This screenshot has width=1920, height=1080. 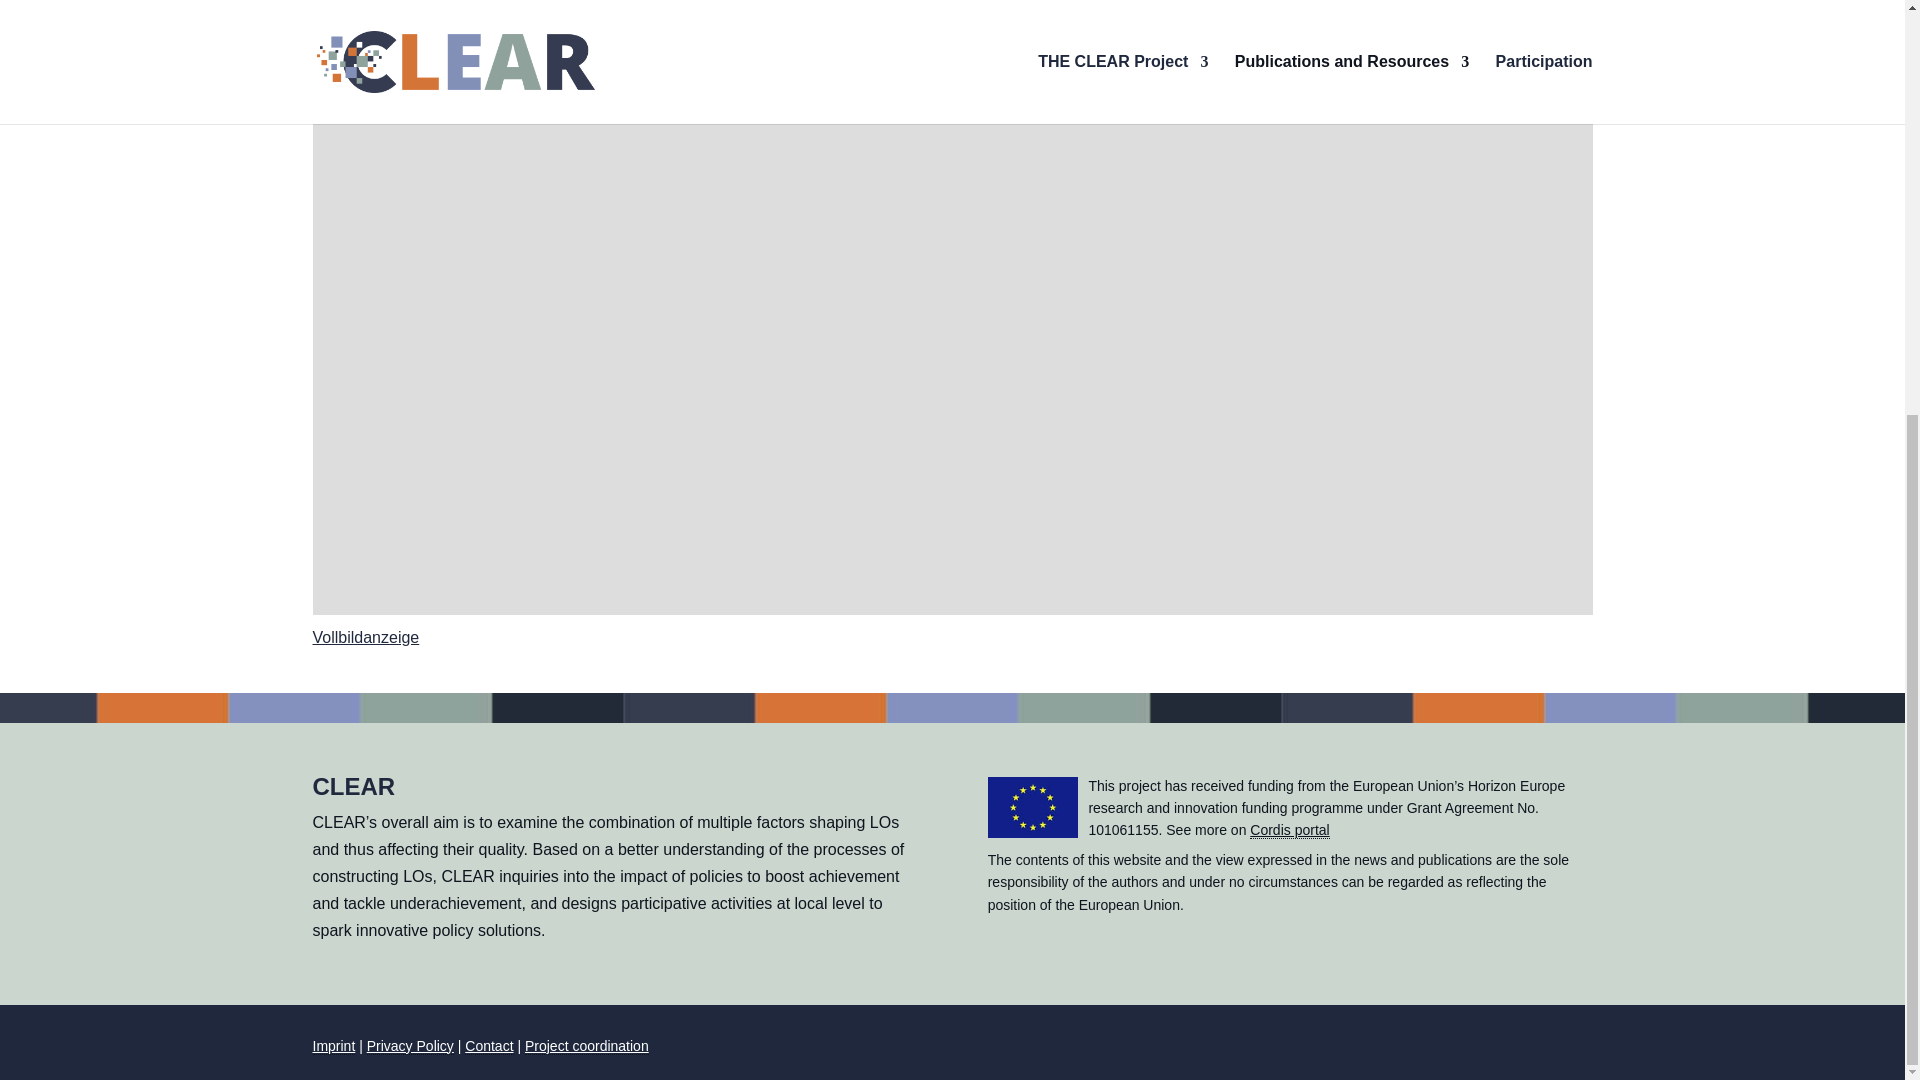 I want to click on Project coordination, so click(x=586, y=1046).